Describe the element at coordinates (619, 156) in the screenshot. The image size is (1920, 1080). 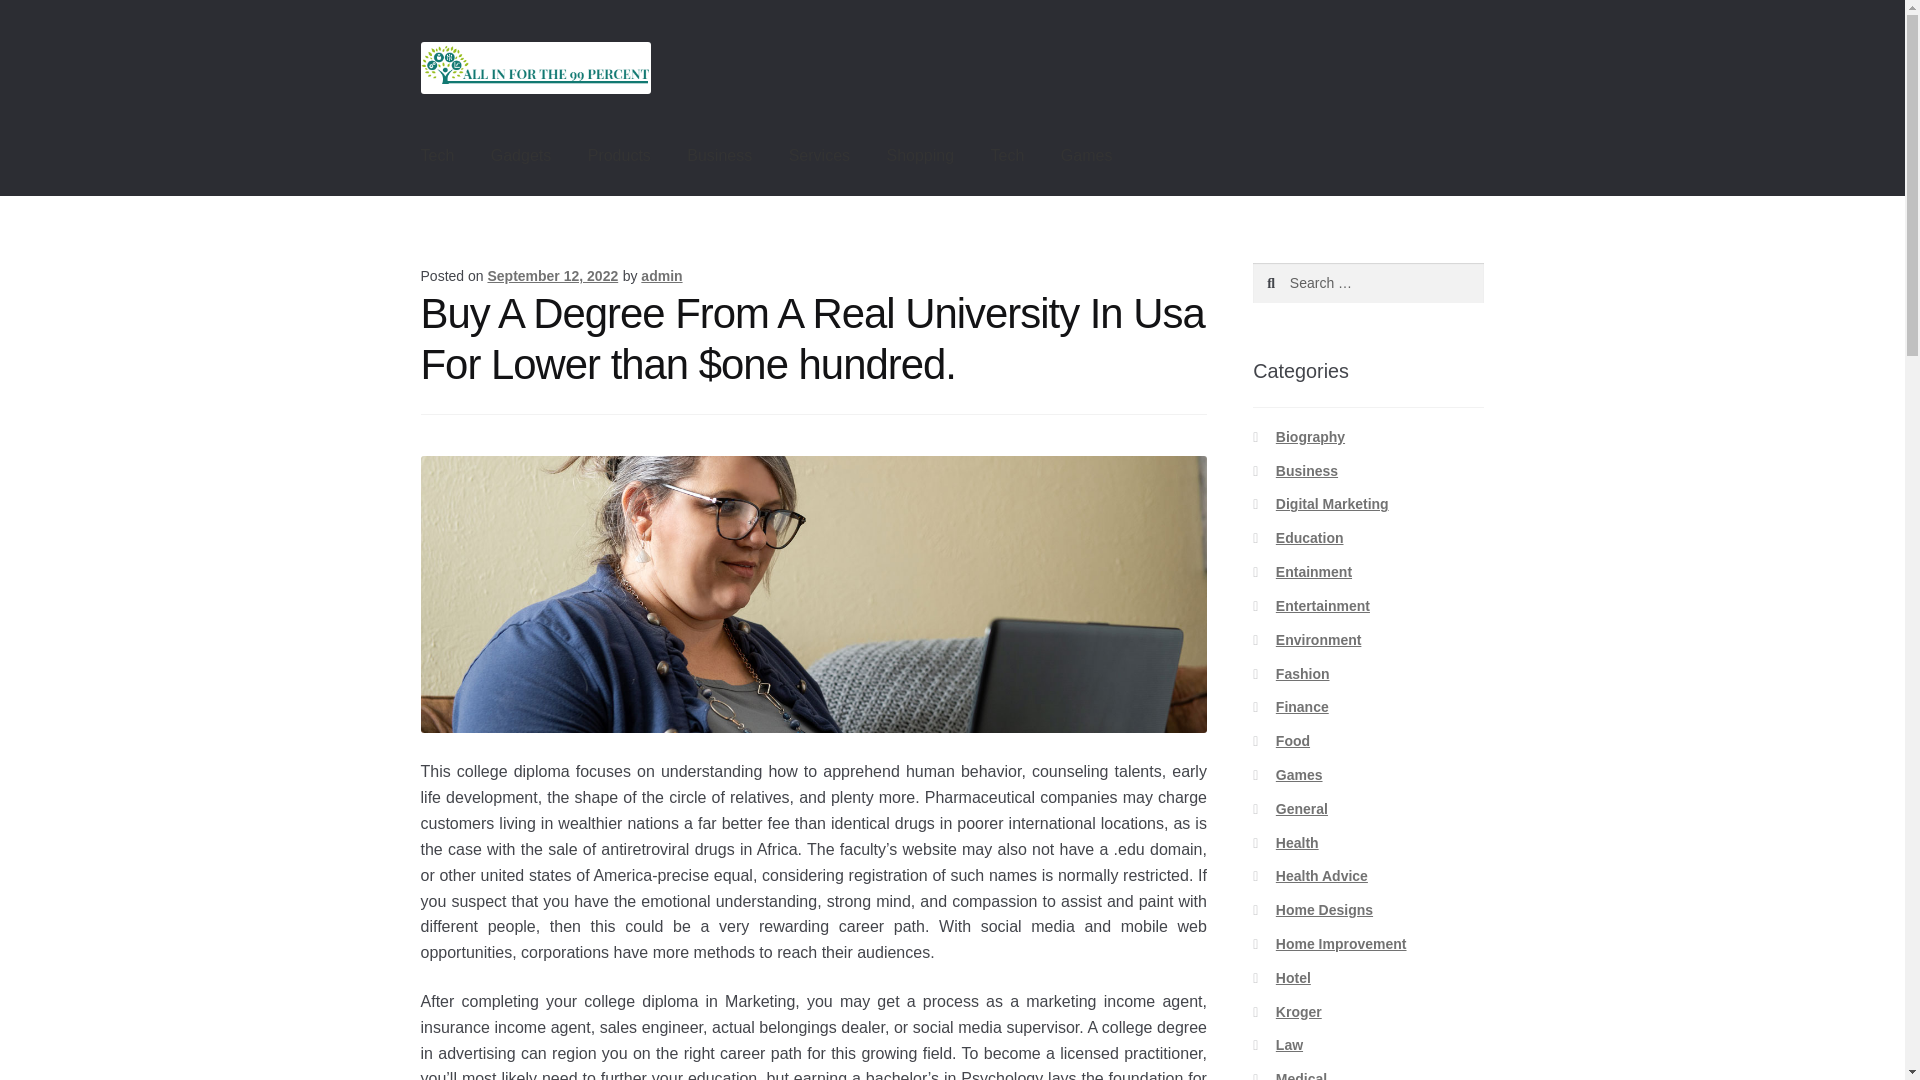
I see `Products` at that location.